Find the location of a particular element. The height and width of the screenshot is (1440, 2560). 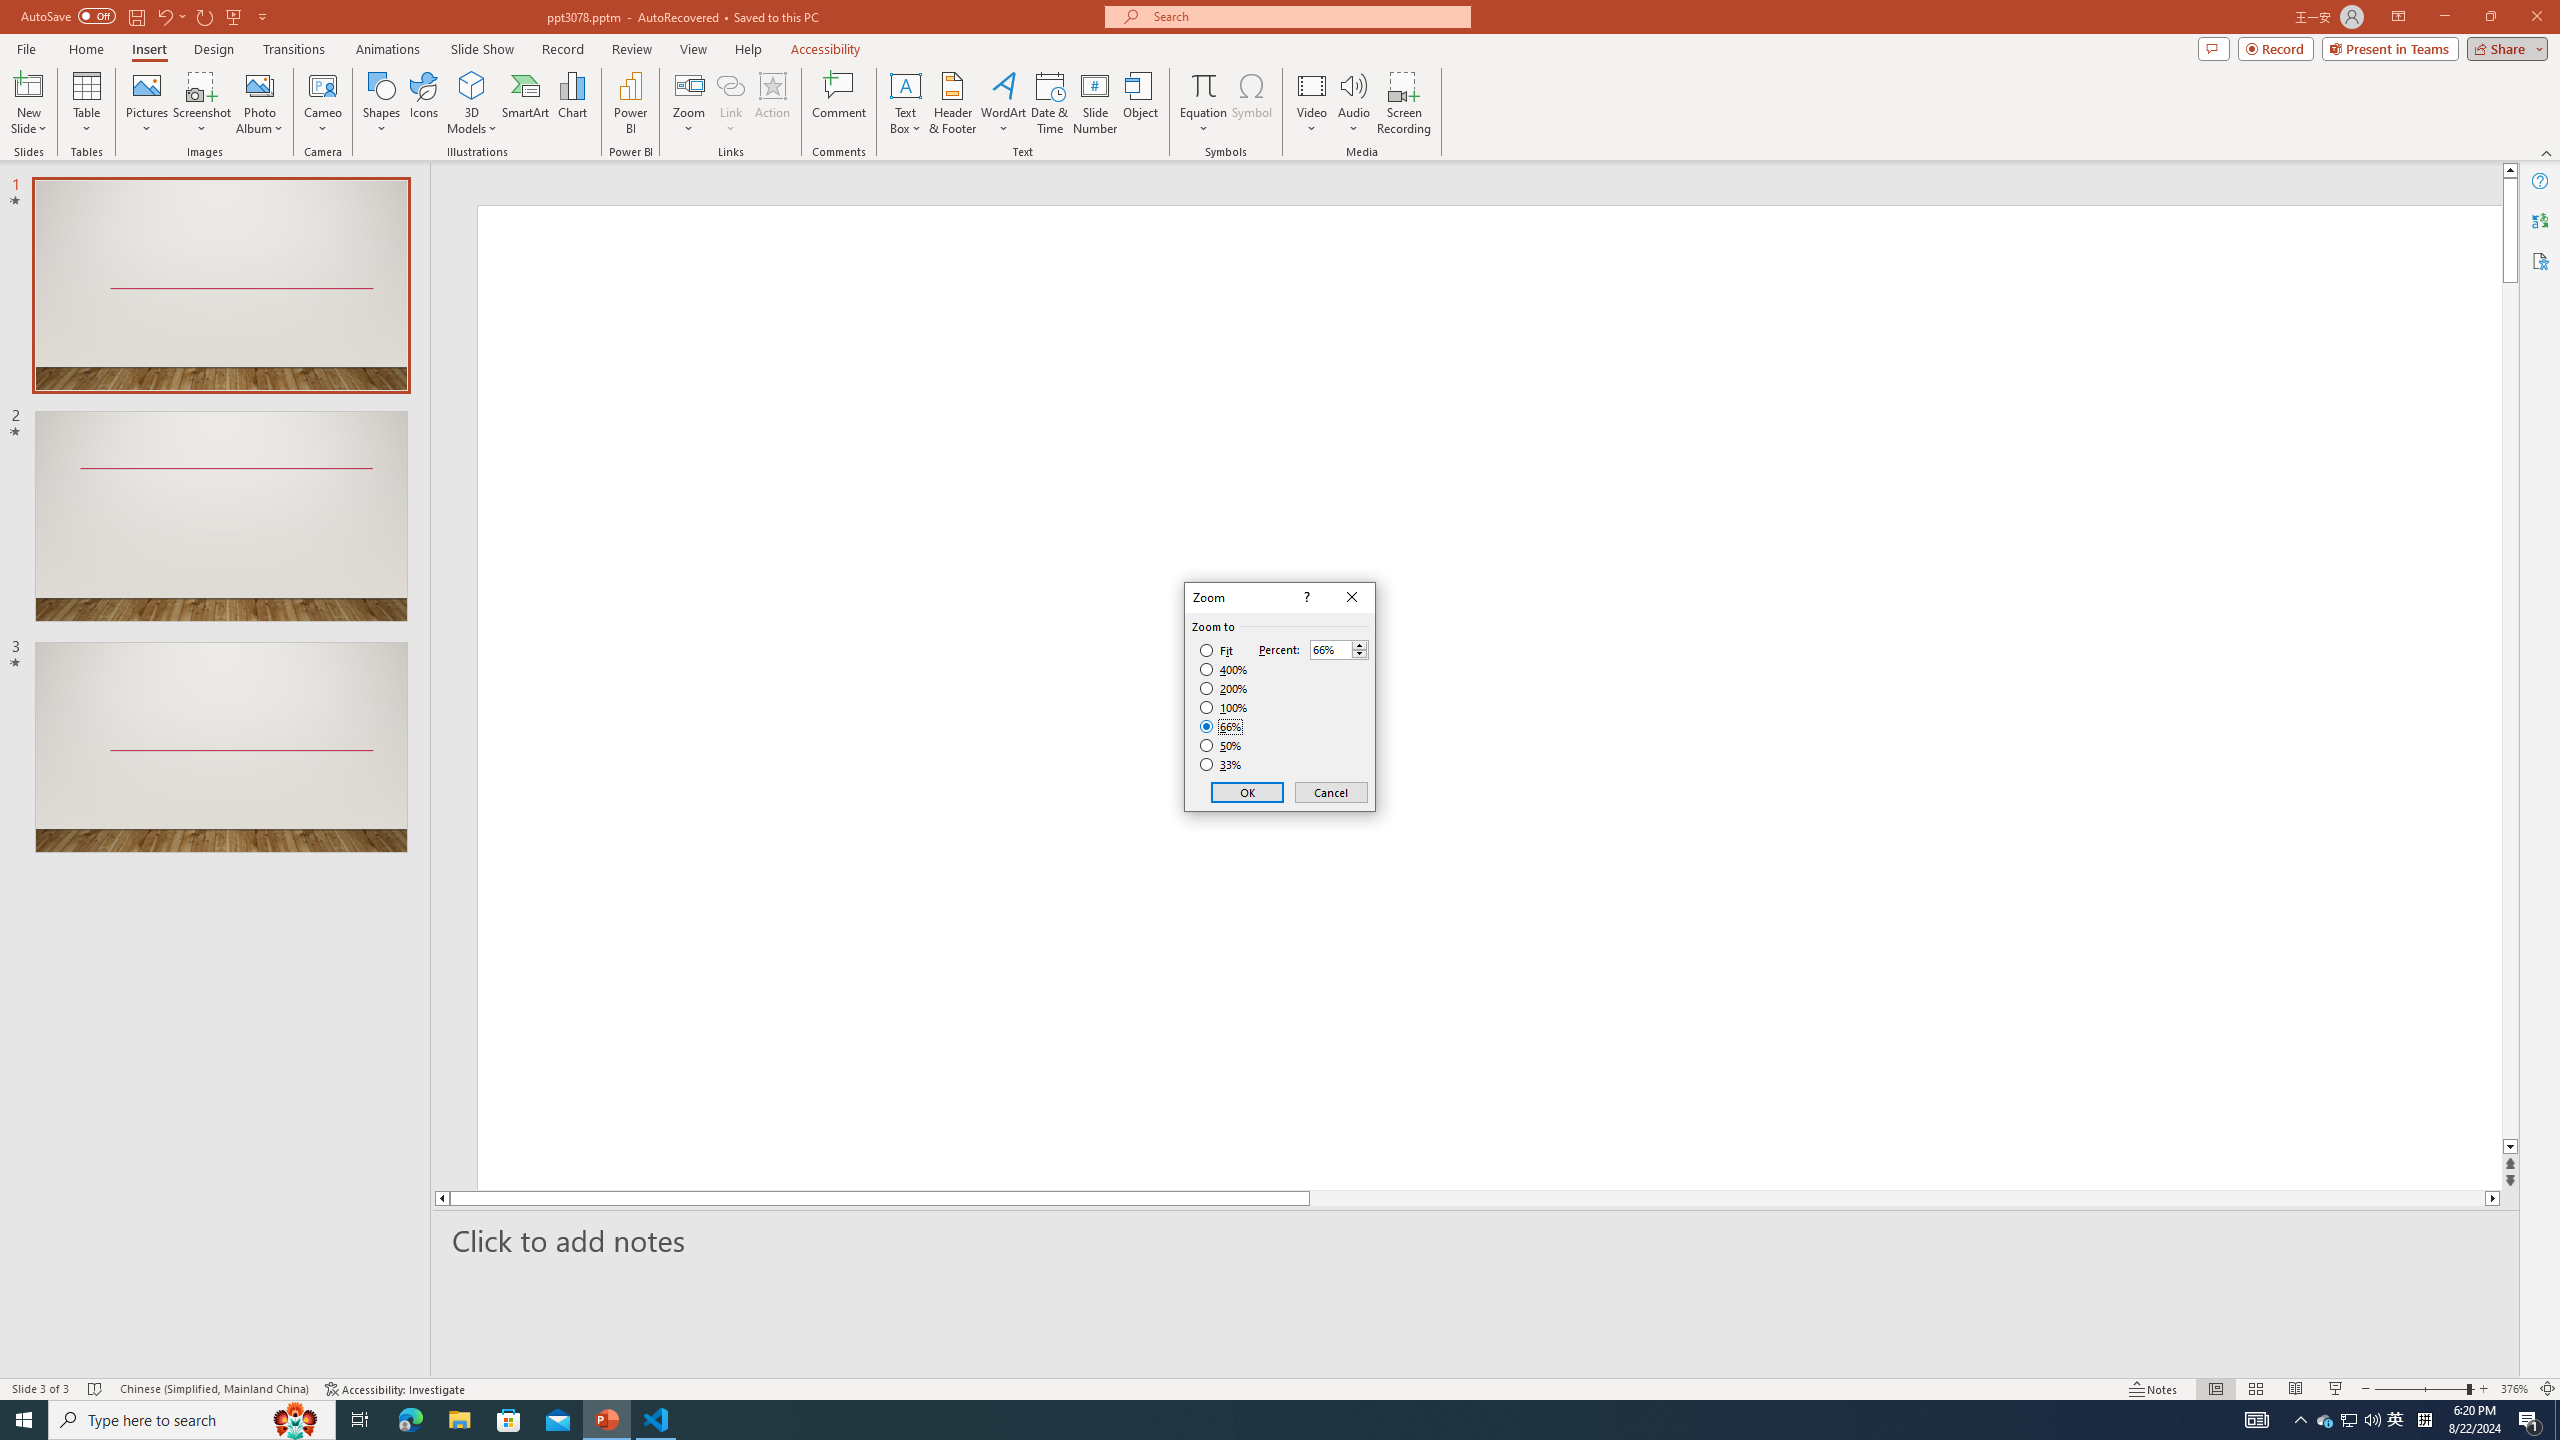

Equation is located at coordinates (640, 926).